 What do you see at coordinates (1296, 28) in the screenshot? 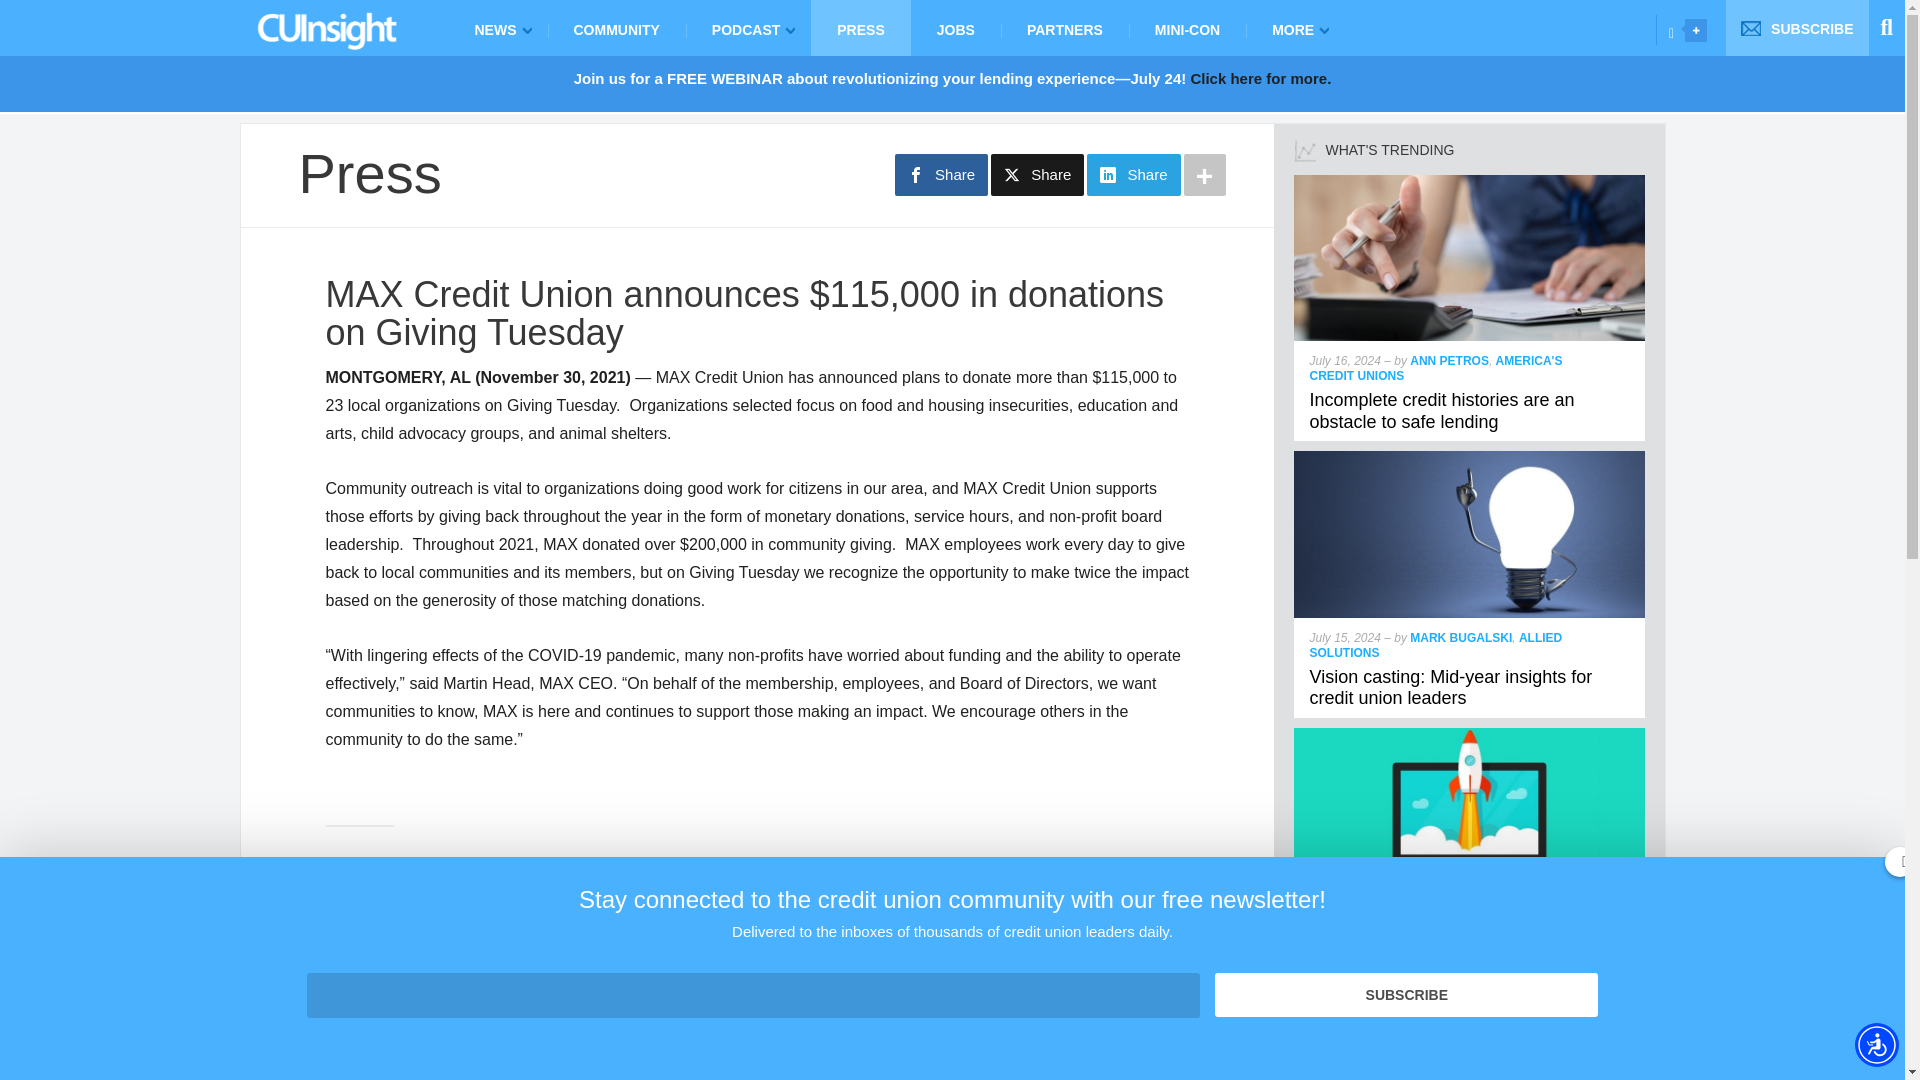
I see `MORE` at bounding box center [1296, 28].